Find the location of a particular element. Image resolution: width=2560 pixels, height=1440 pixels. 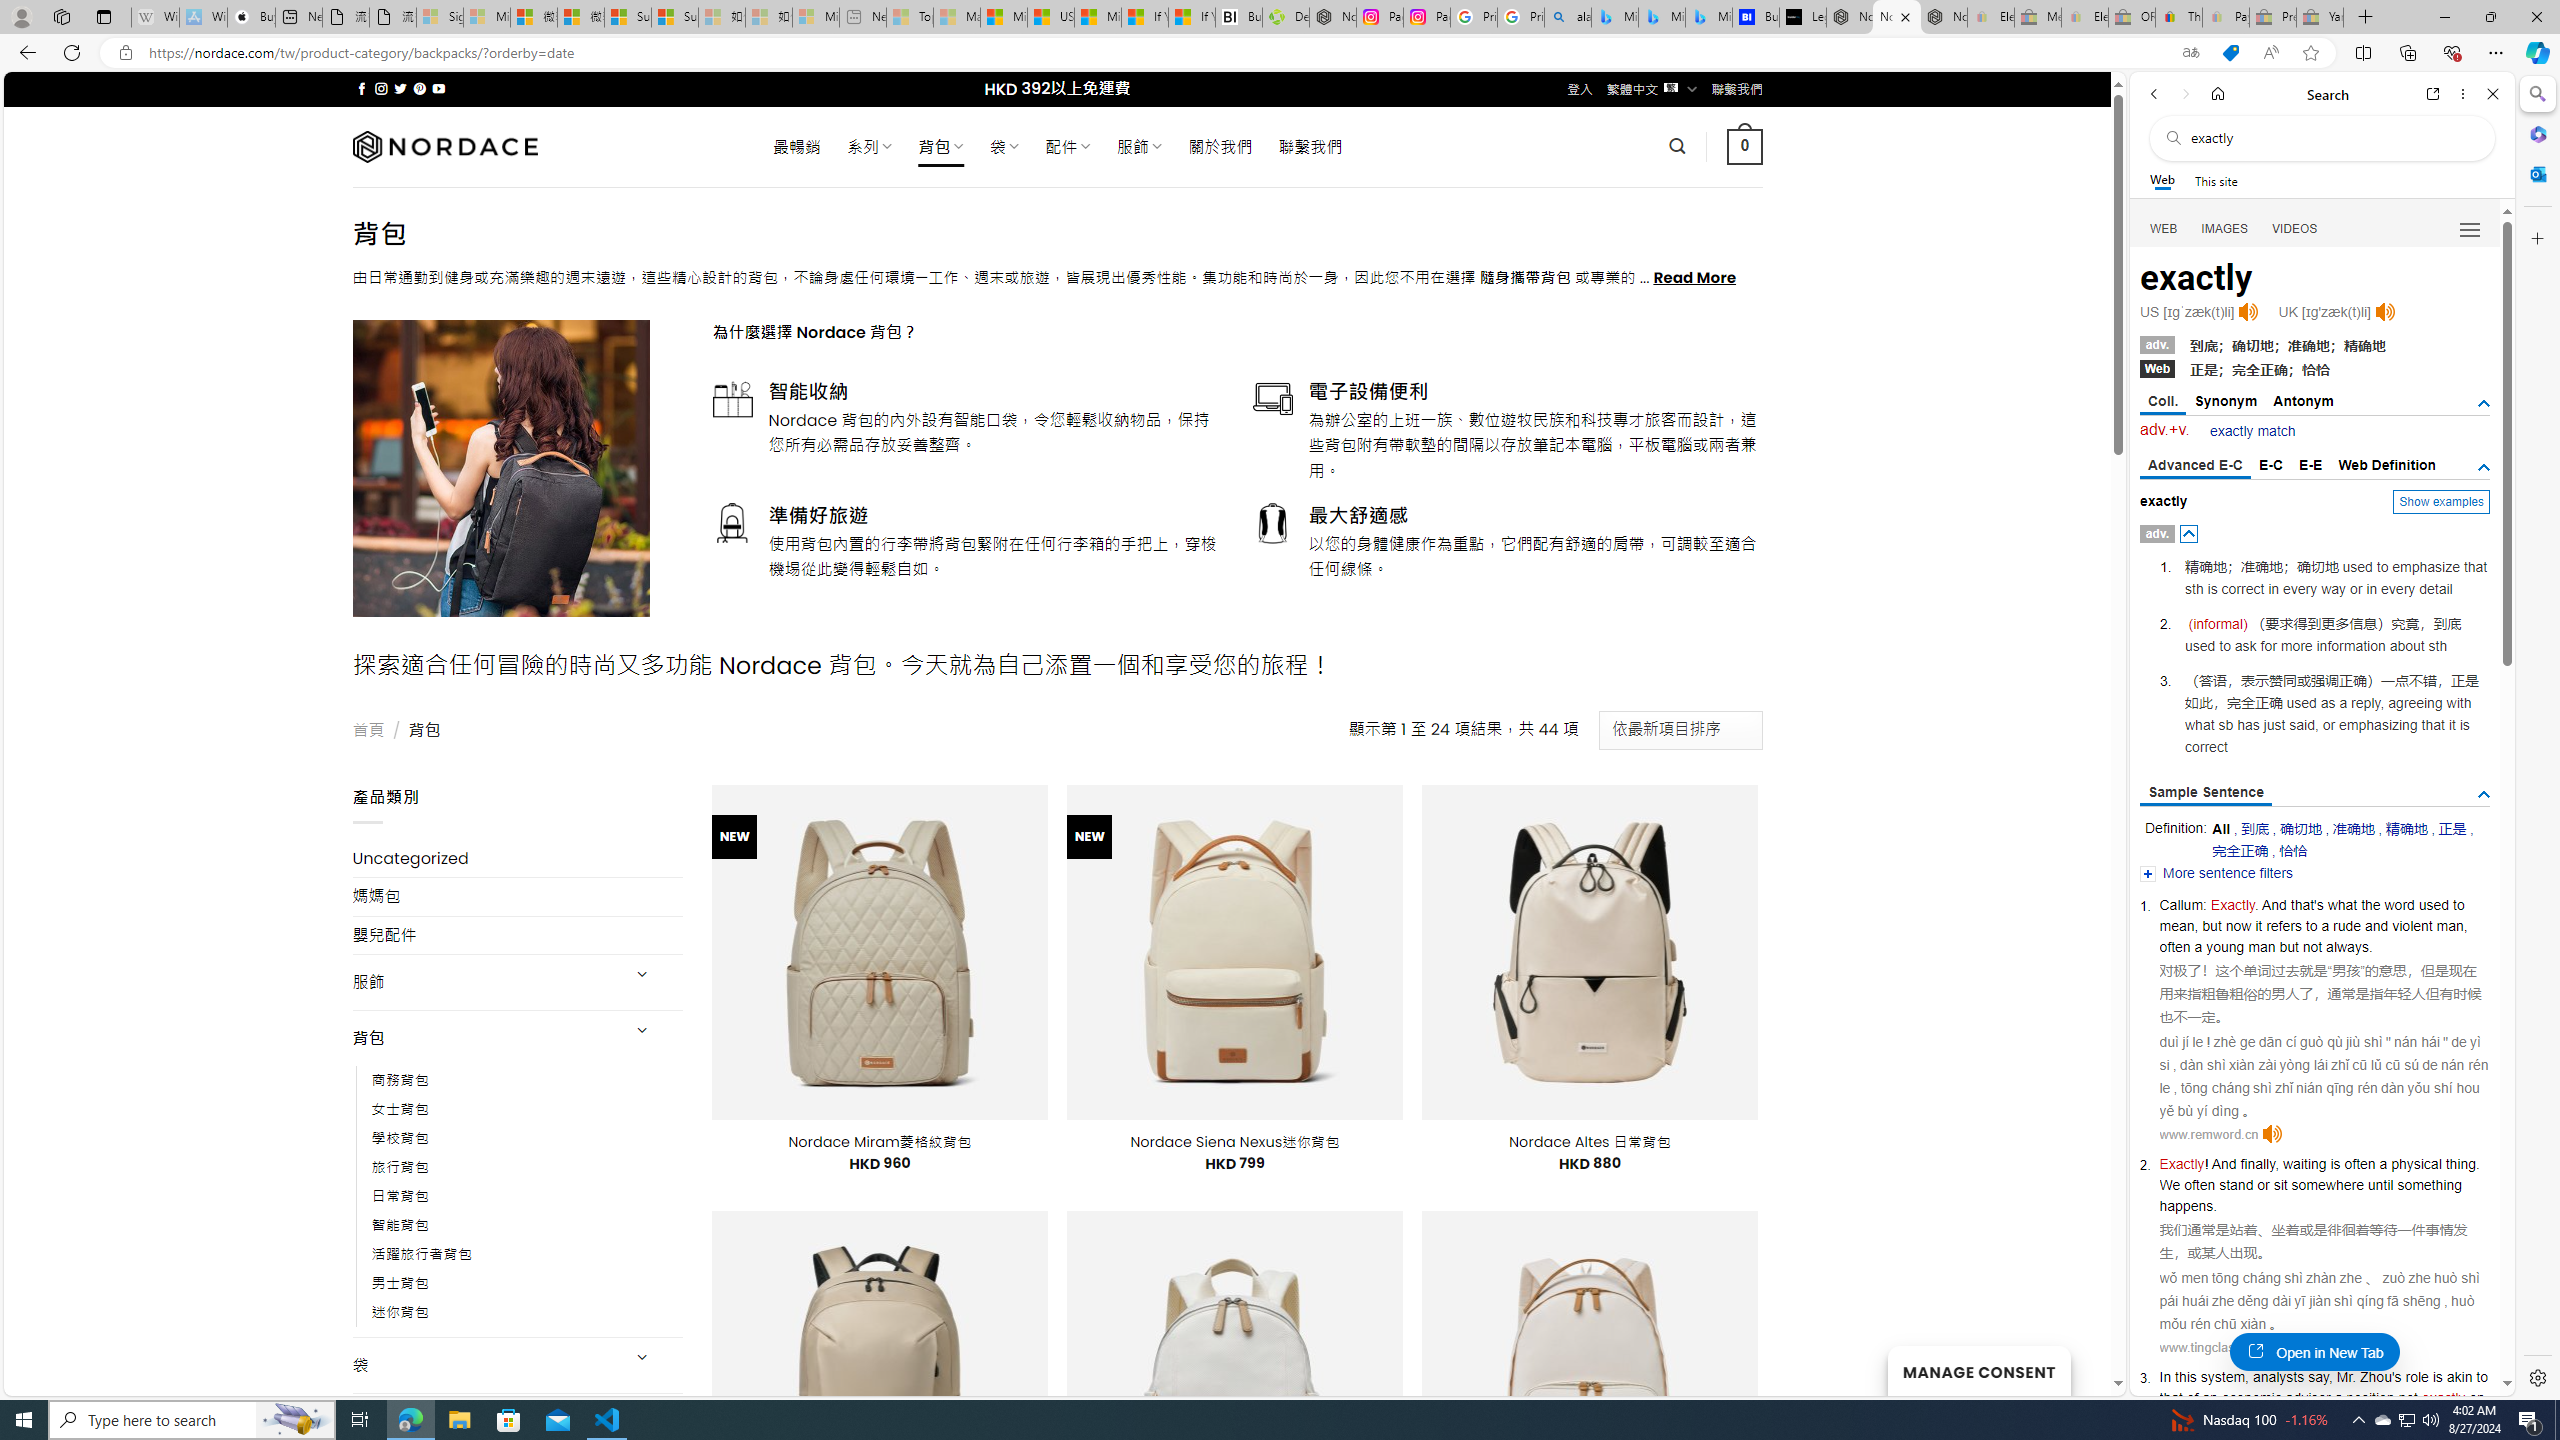

the is located at coordinates (2370, 904).